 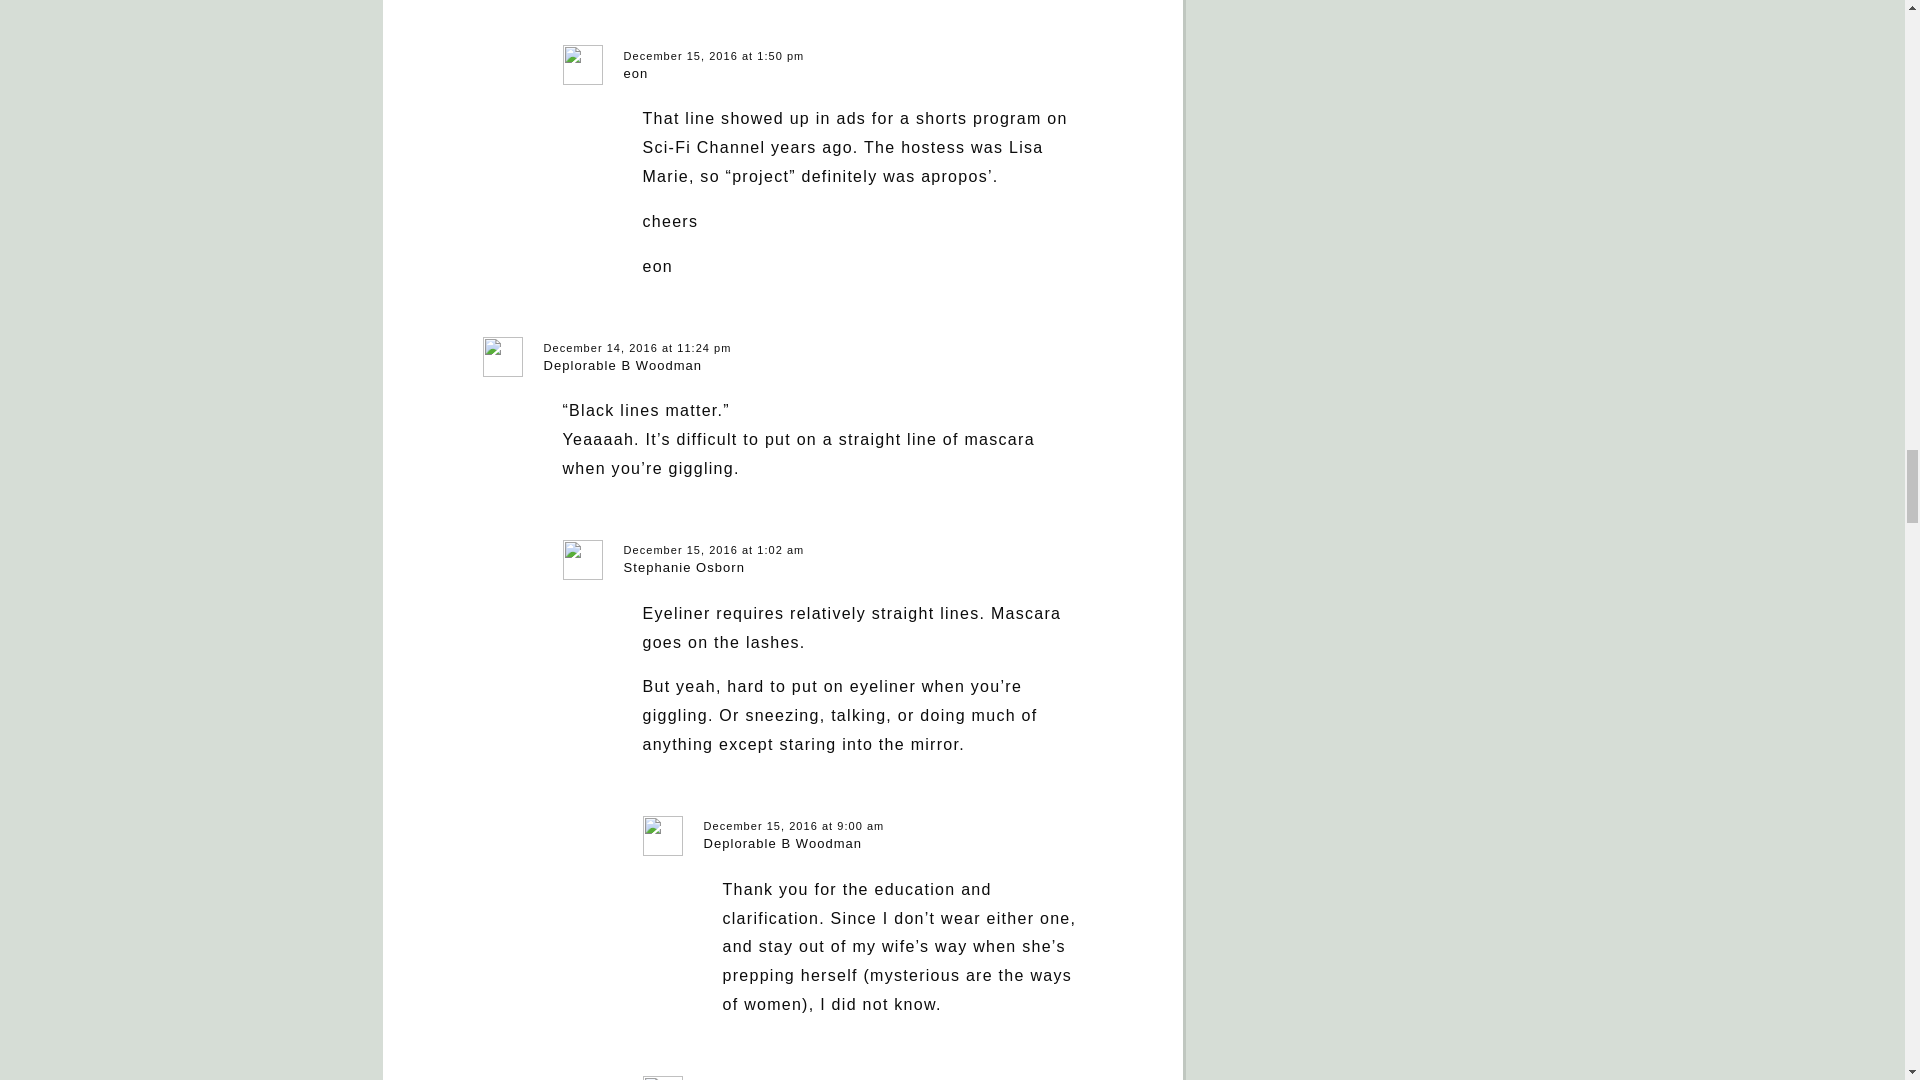 What do you see at coordinates (684, 567) in the screenshot?
I see `Stephanie Osborn` at bounding box center [684, 567].